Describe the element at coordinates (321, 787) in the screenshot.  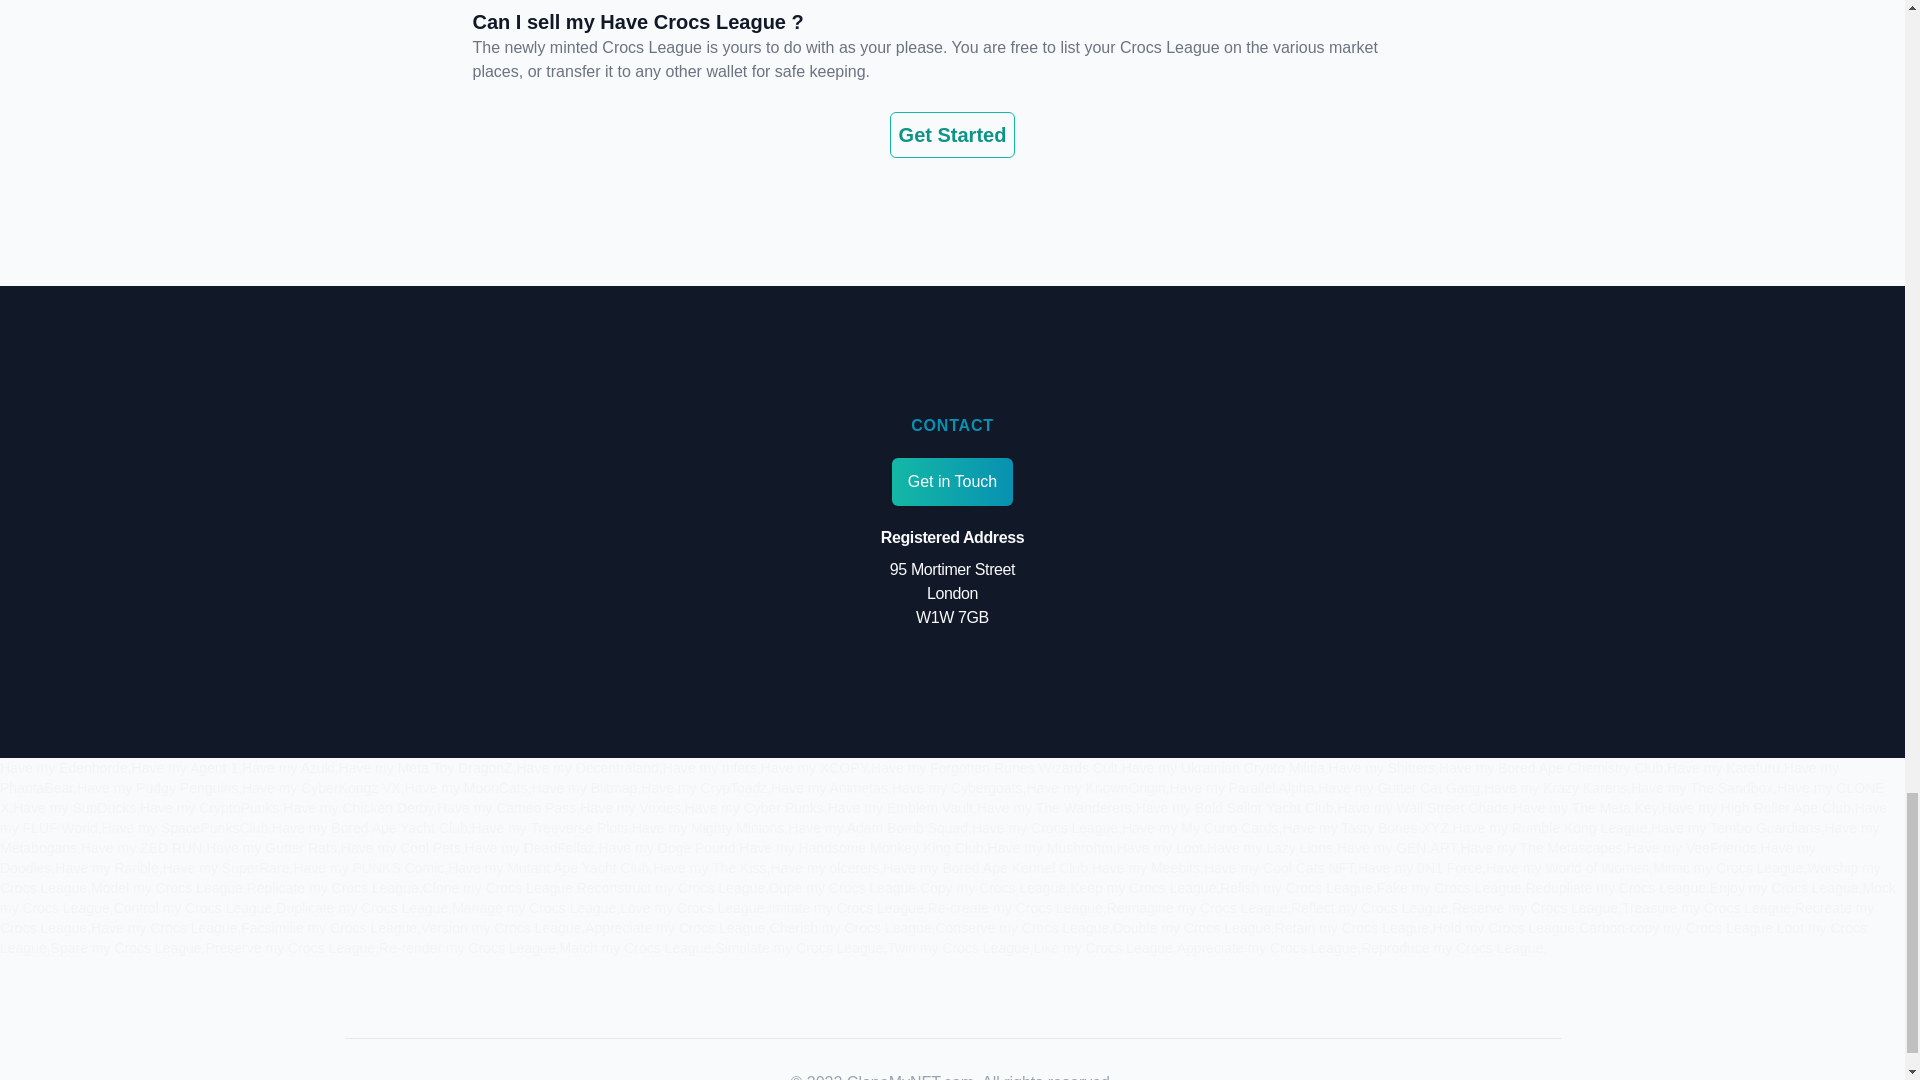
I see `Have my CyberKongz VX` at that location.